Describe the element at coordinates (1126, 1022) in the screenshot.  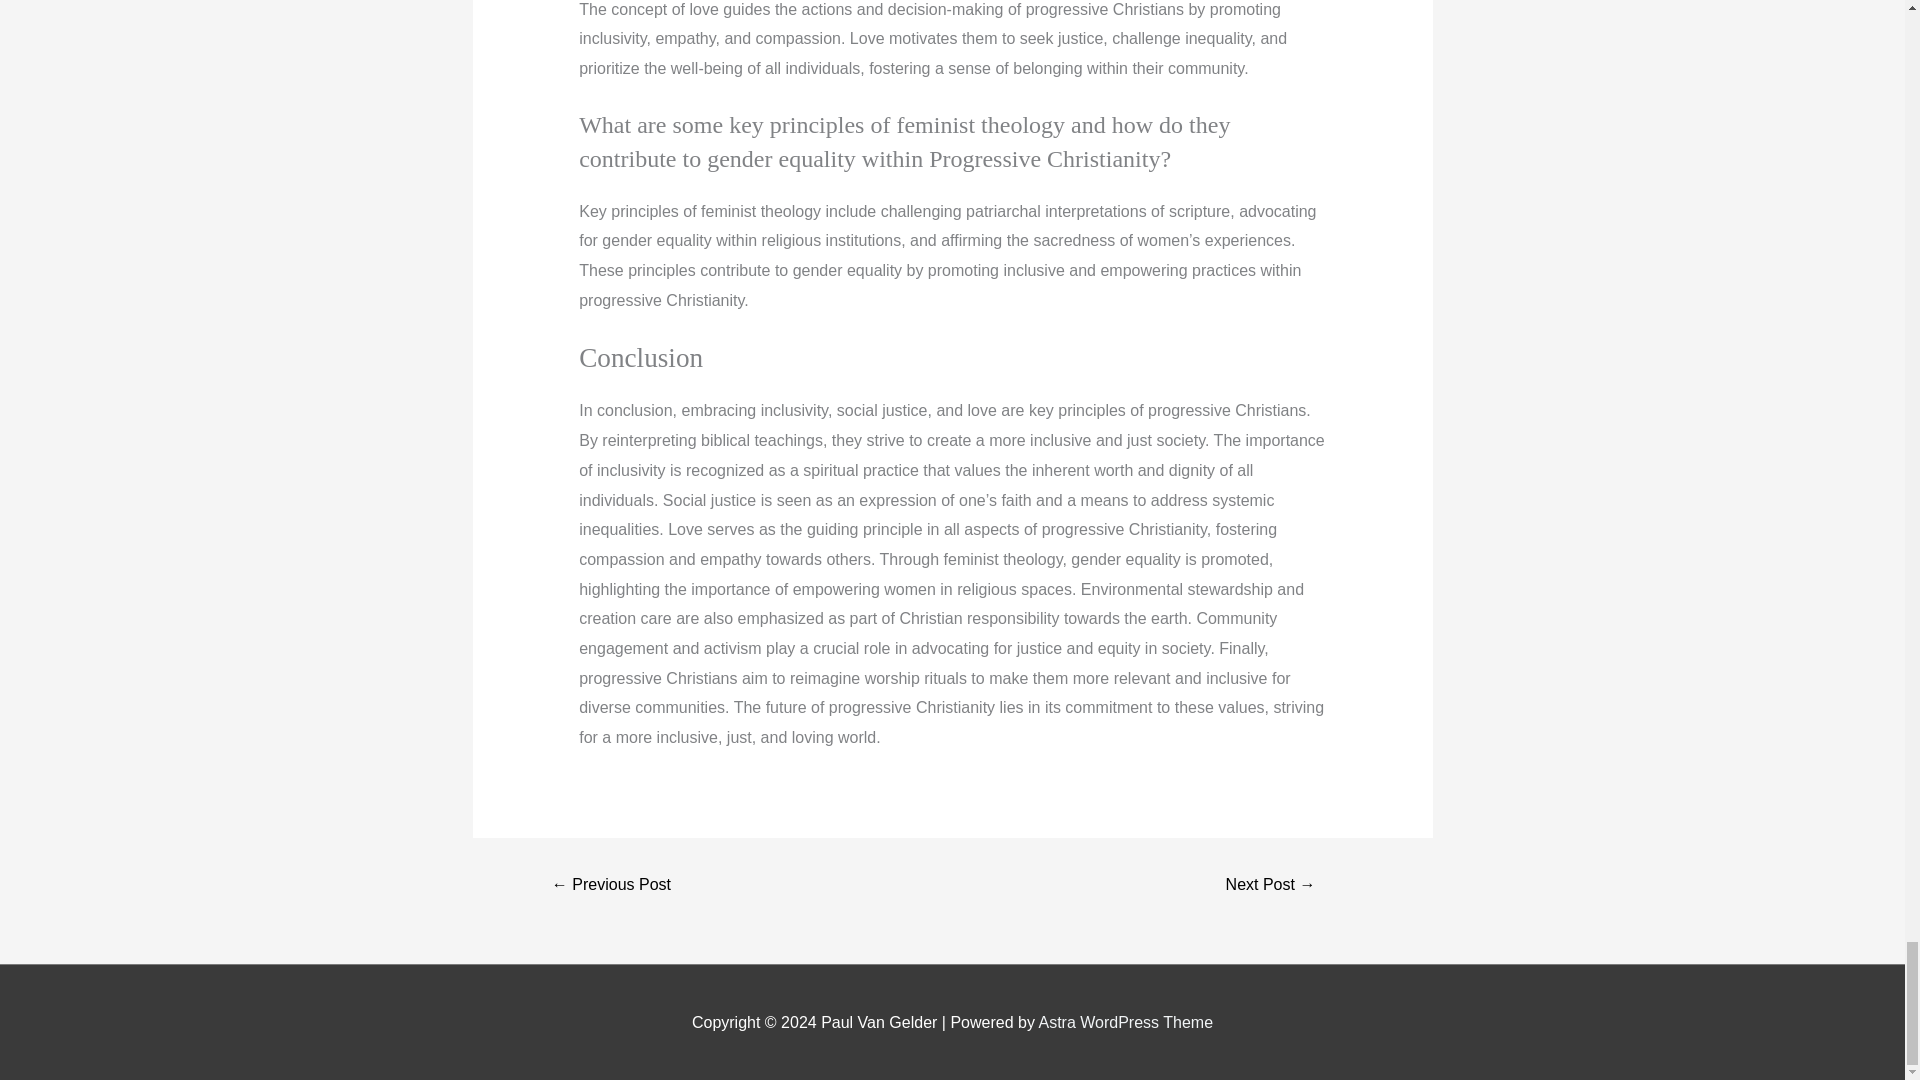
I see `Astra WordPress Theme` at that location.